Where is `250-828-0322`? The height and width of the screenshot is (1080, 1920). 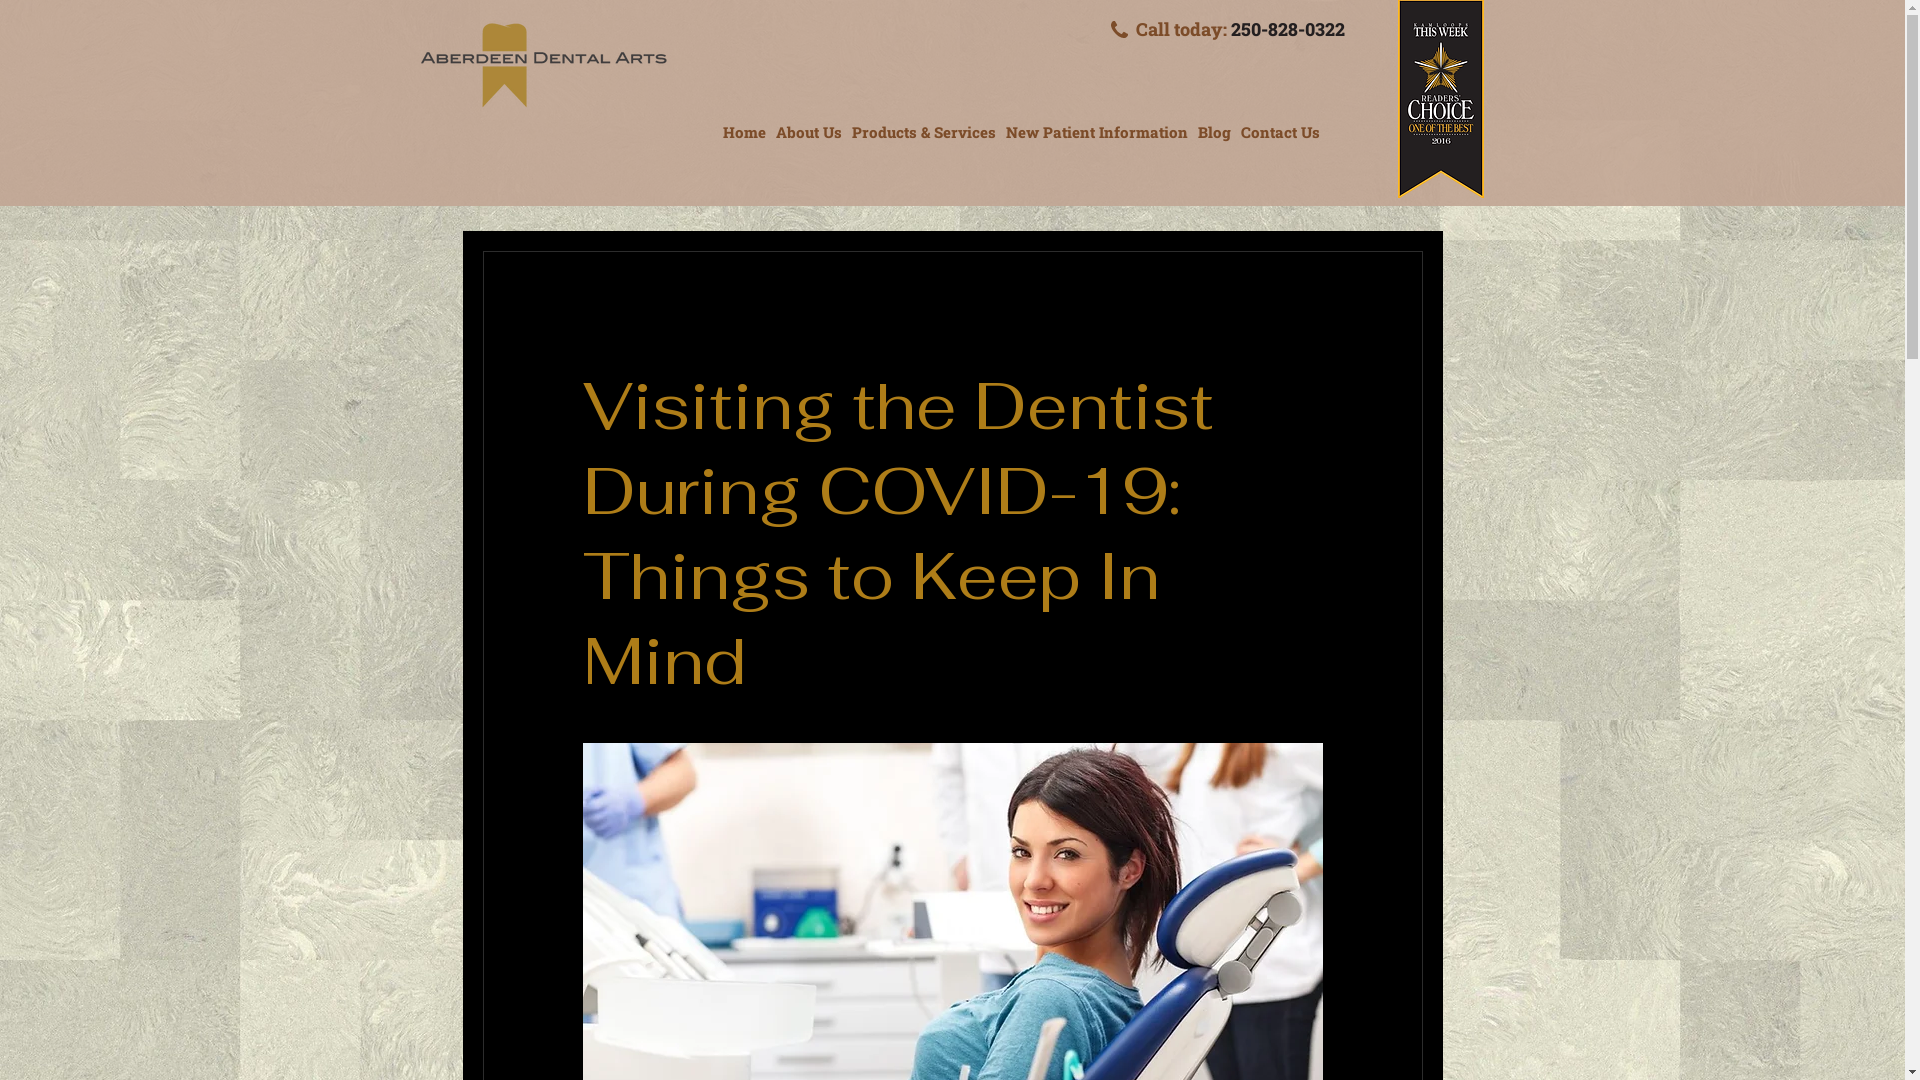
250-828-0322 is located at coordinates (1287, 29).